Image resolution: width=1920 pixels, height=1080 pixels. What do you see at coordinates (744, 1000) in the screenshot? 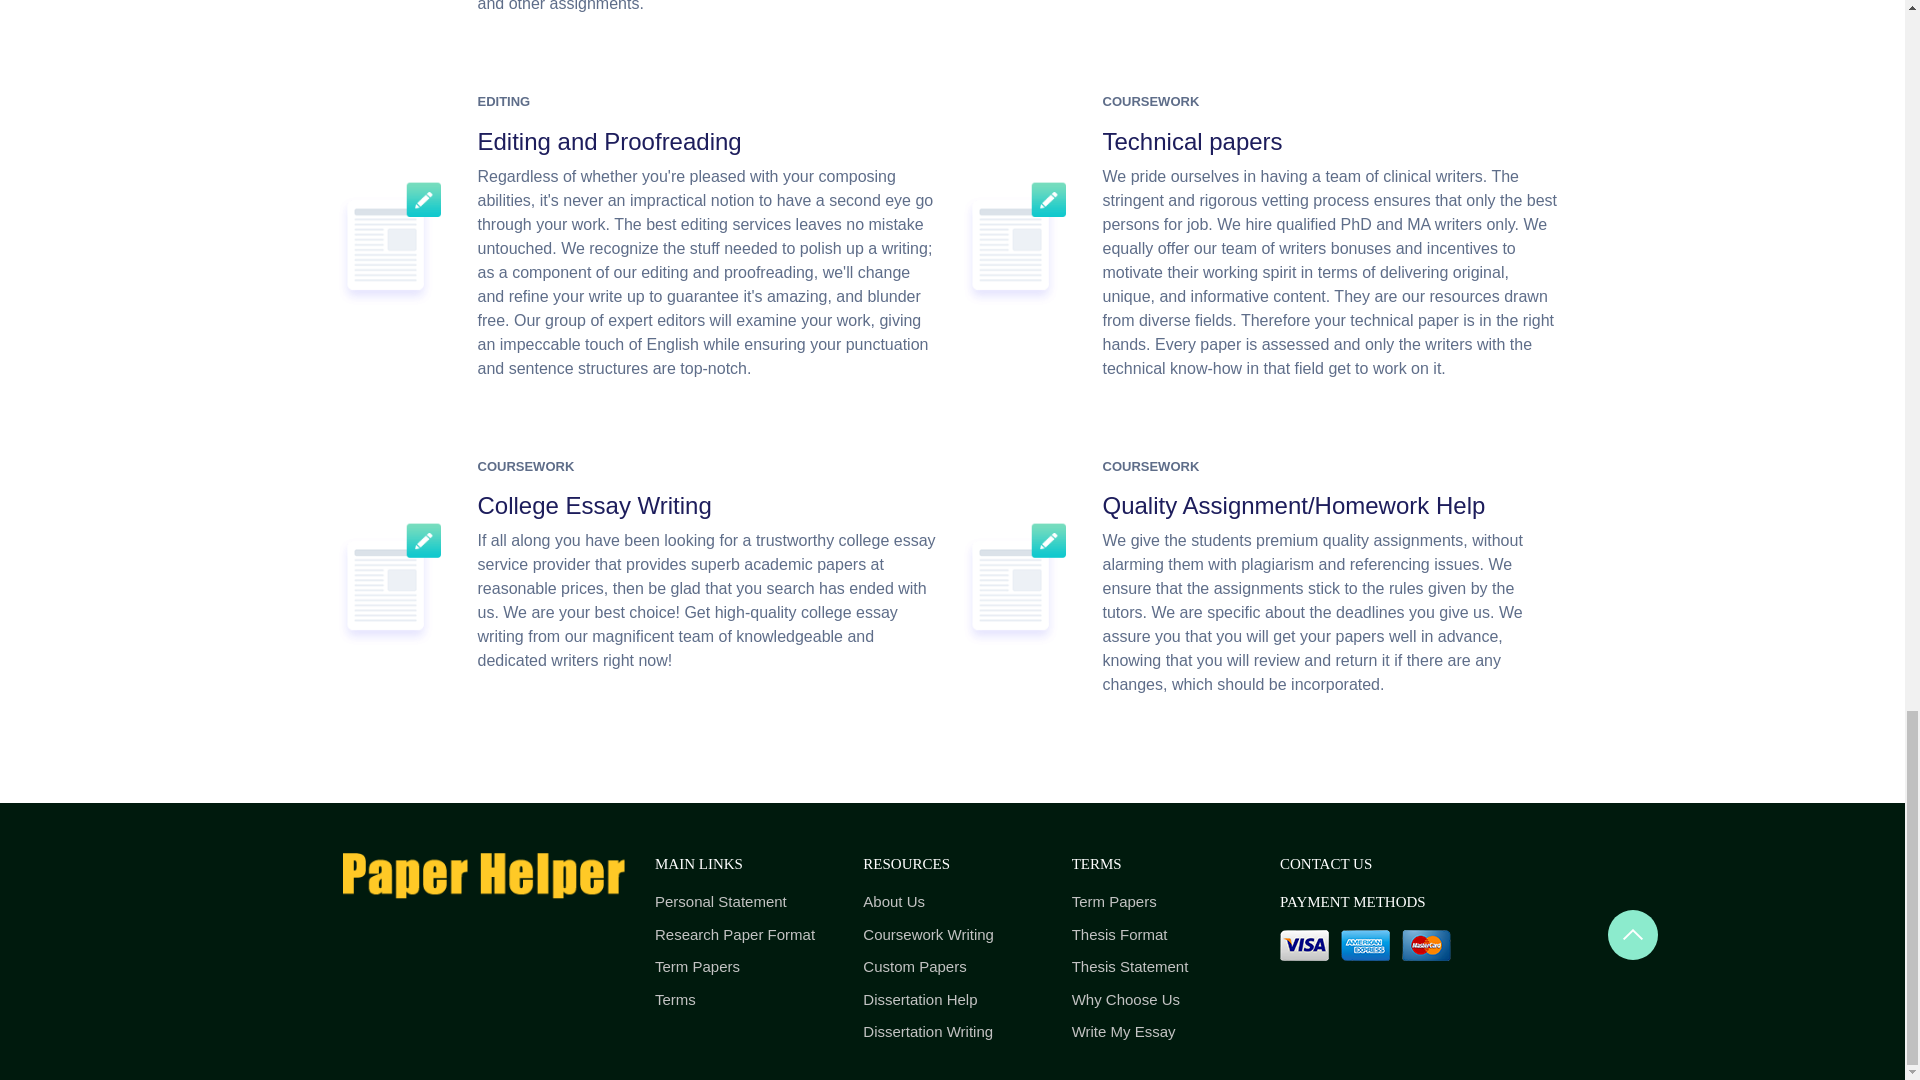
I see `Terms` at bounding box center [744, 1000].